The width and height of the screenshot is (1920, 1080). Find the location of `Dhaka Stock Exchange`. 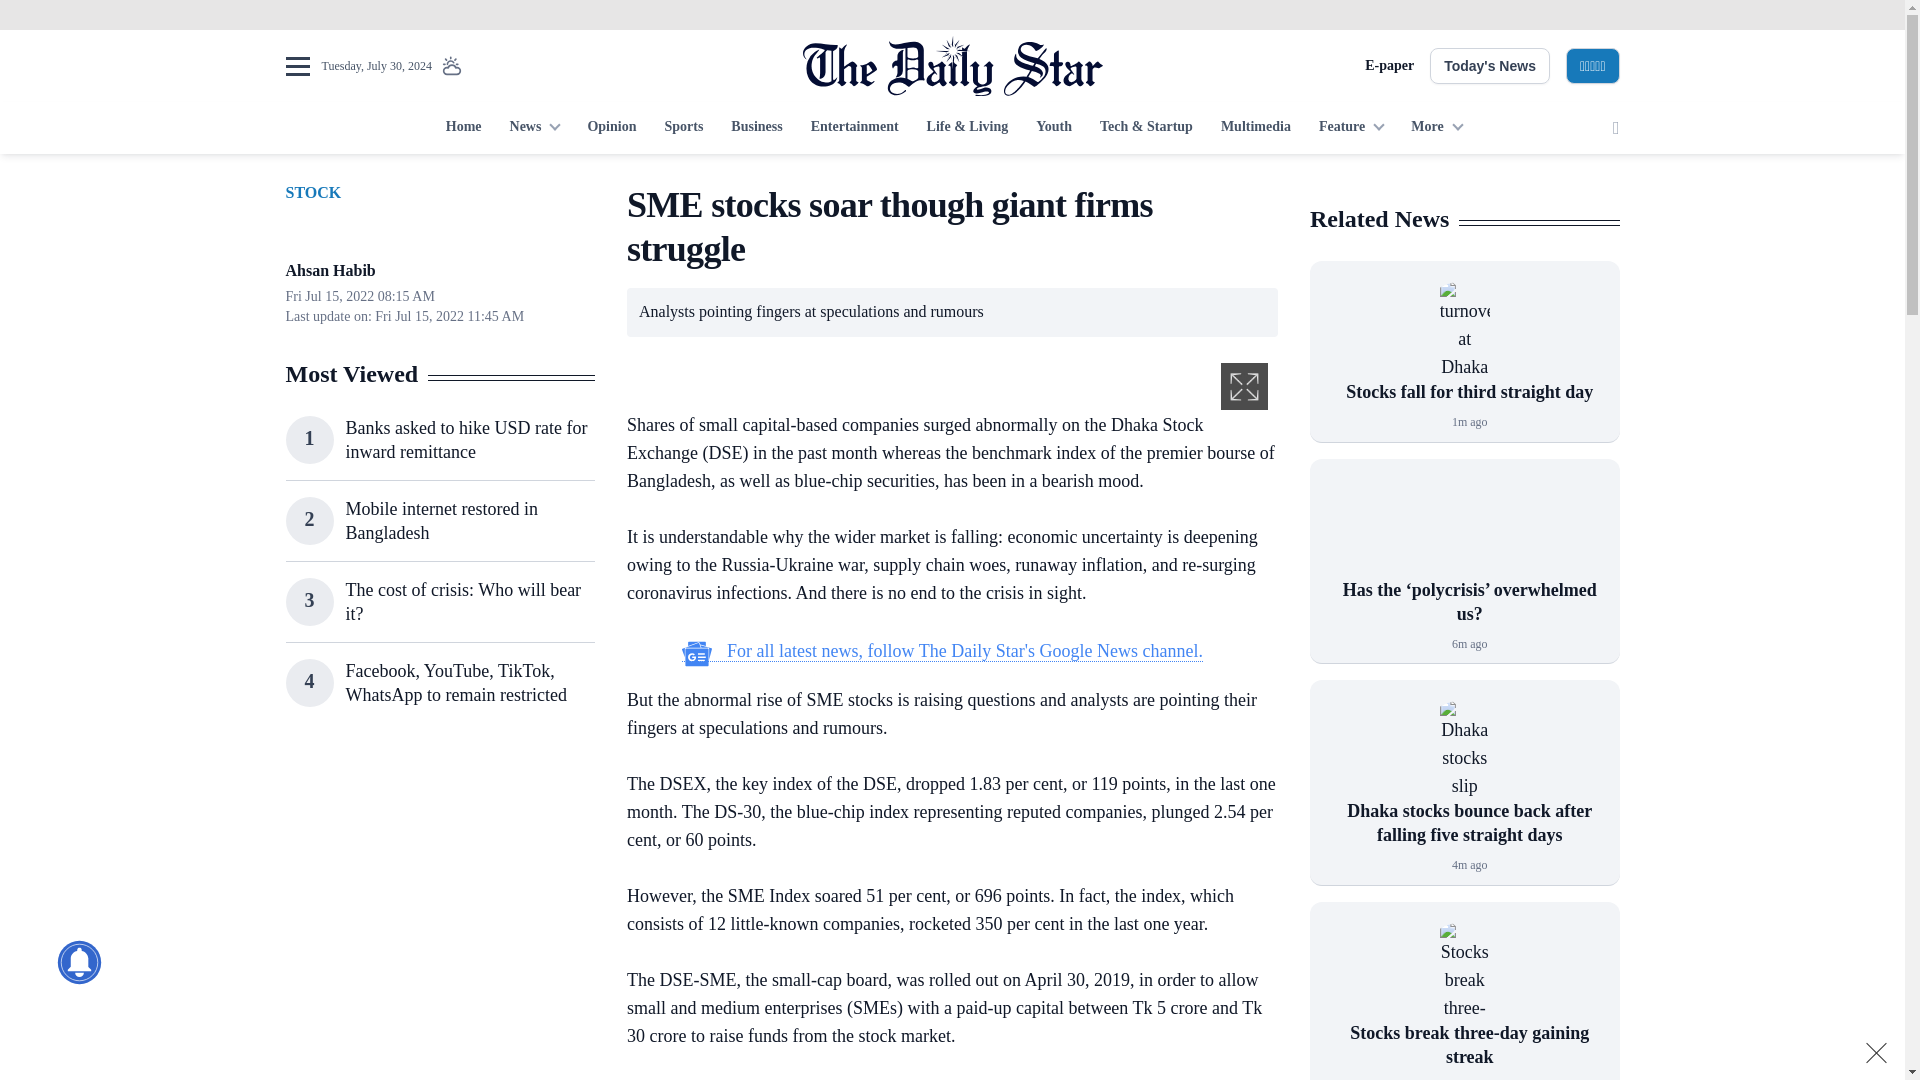

Dhaka Stock Exchange is located at coordinates (1464, 750).